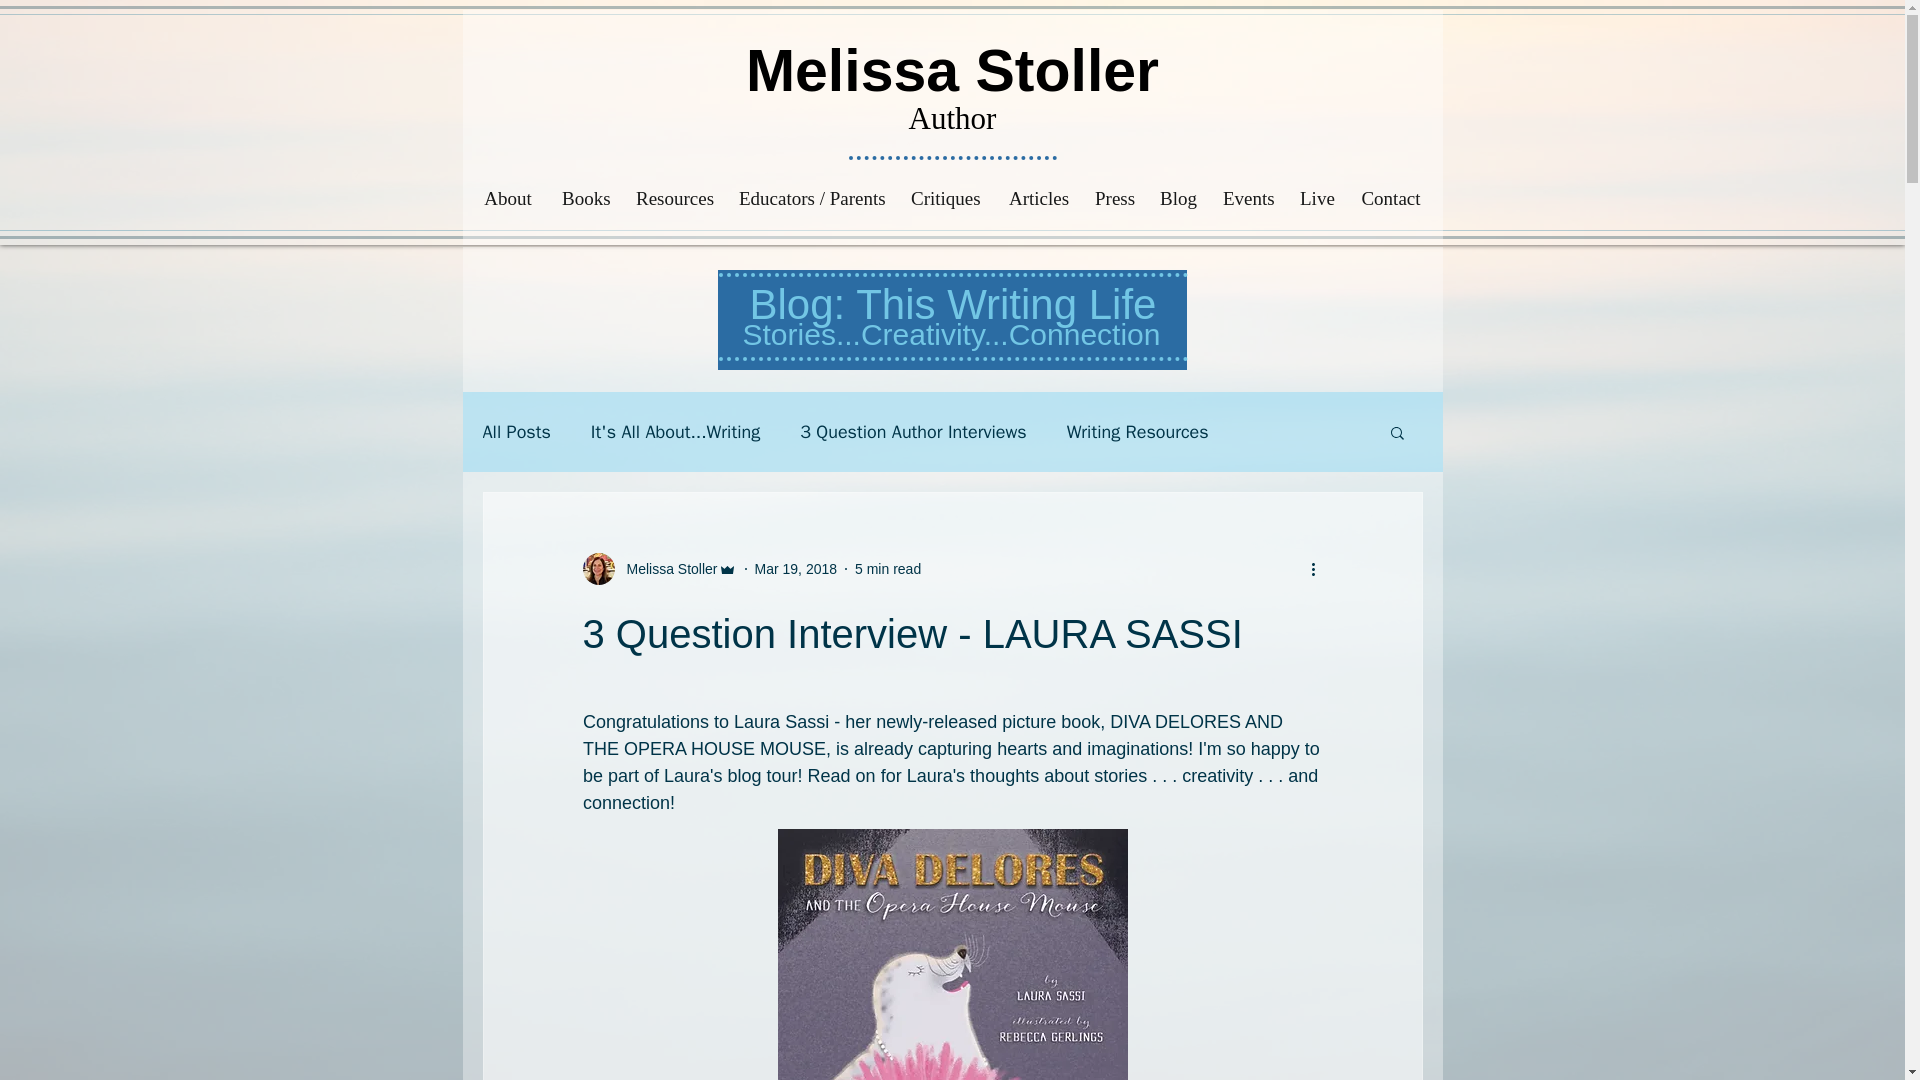 Image resolution: width=1920 pixels, height=1080 pixels. What do you see at coordinates (796, 568) in the screenshot?
I see `Mar 19, 2018` at bounding box center [796, 568].